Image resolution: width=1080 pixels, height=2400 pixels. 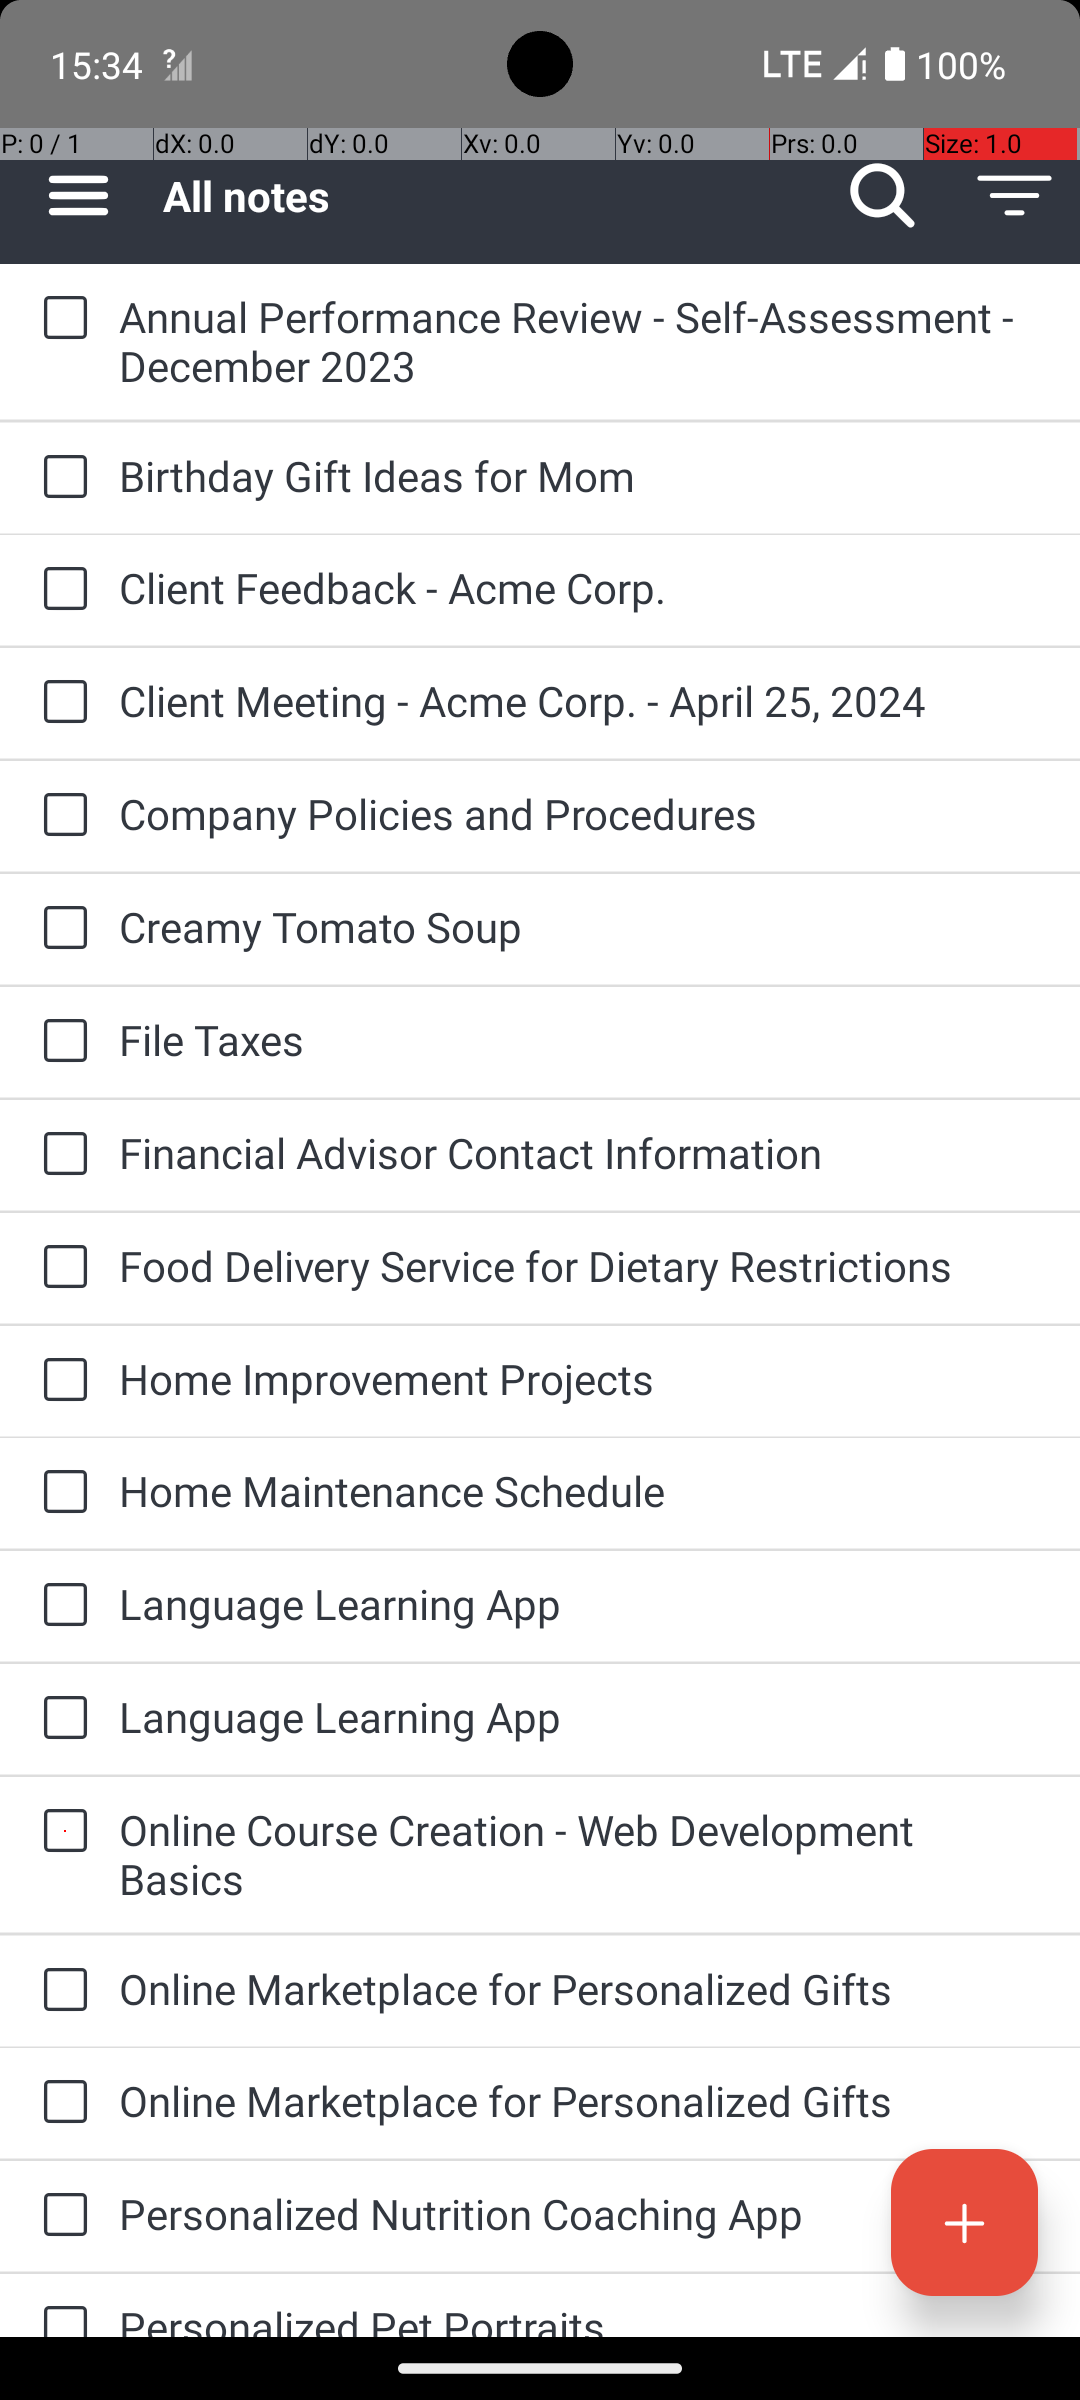 What do you see at coordinates (580, 2318) in the screenshot?
I see `Personalized Pet Portraits` at bounding box center [580, 2318].